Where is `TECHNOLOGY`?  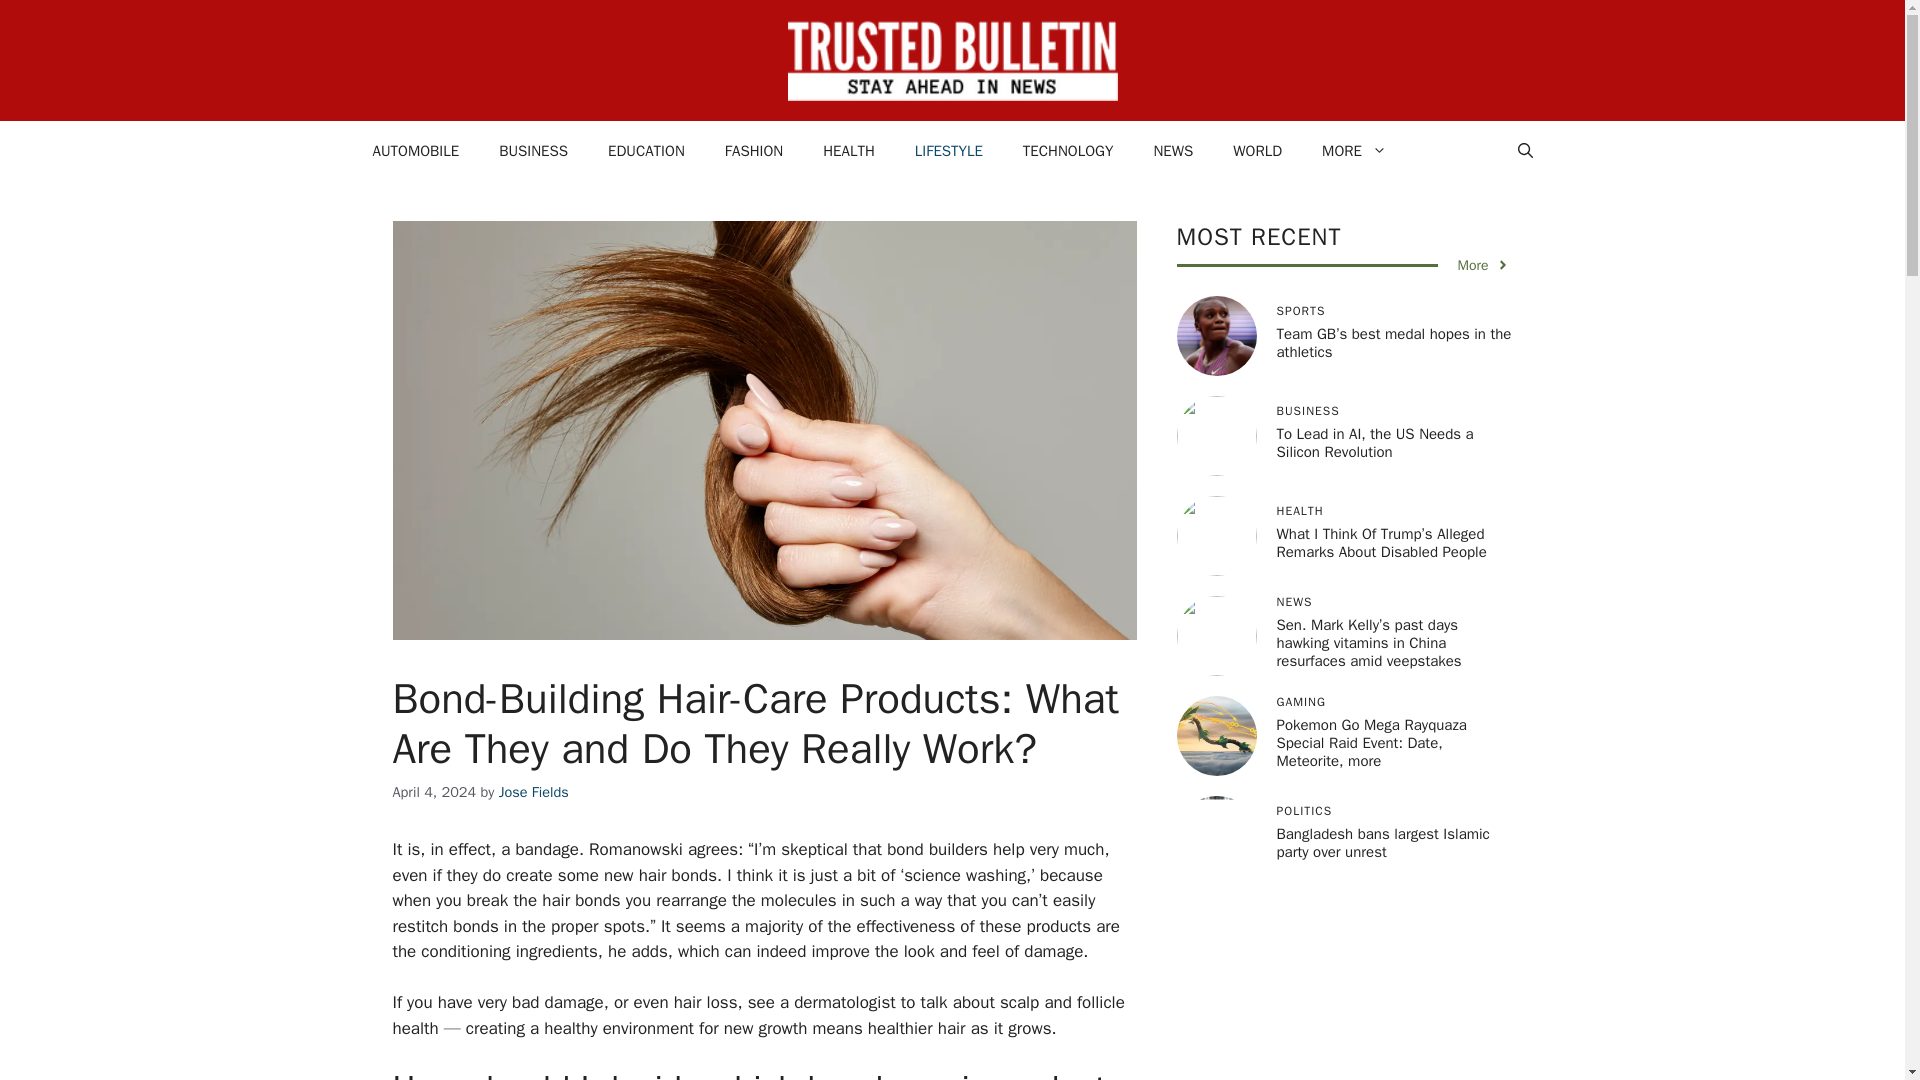
TECHNOLOGY is located at coordinates (1068, 150).